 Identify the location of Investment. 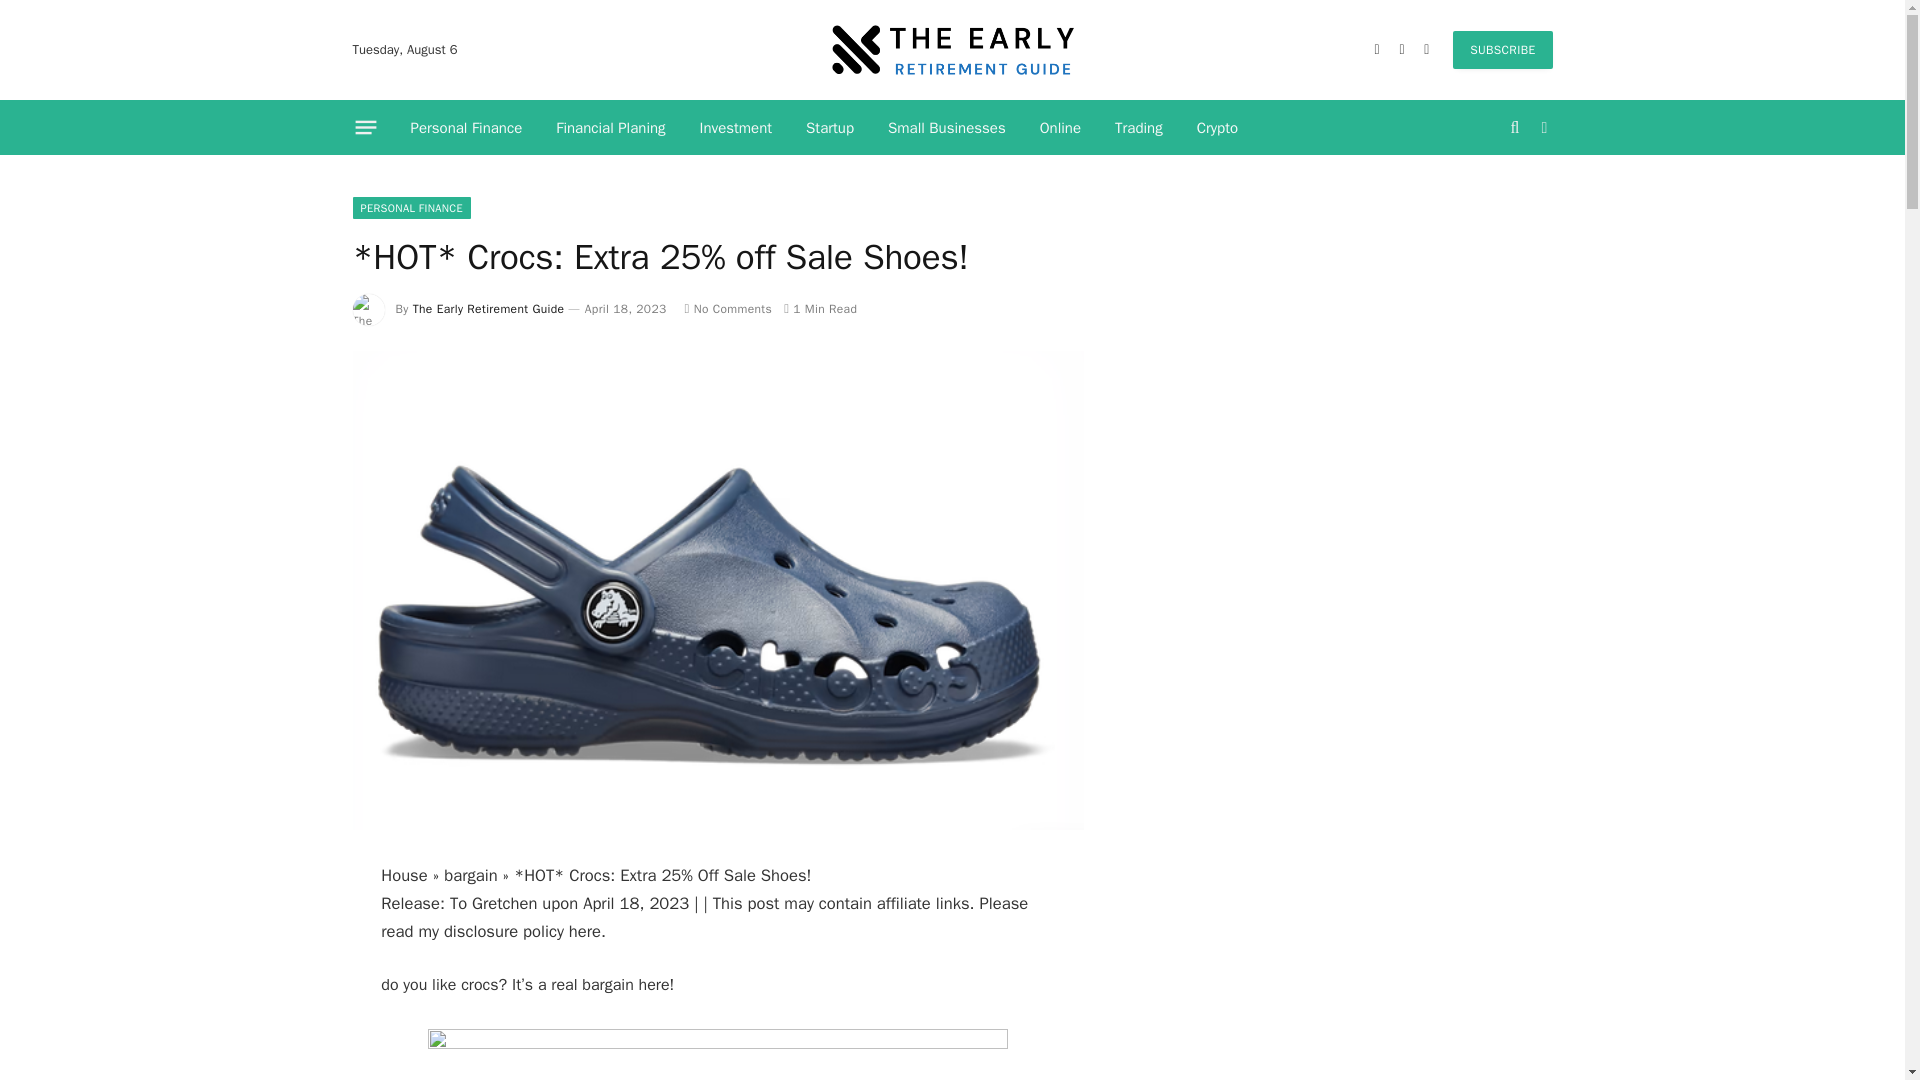
(736, 128).